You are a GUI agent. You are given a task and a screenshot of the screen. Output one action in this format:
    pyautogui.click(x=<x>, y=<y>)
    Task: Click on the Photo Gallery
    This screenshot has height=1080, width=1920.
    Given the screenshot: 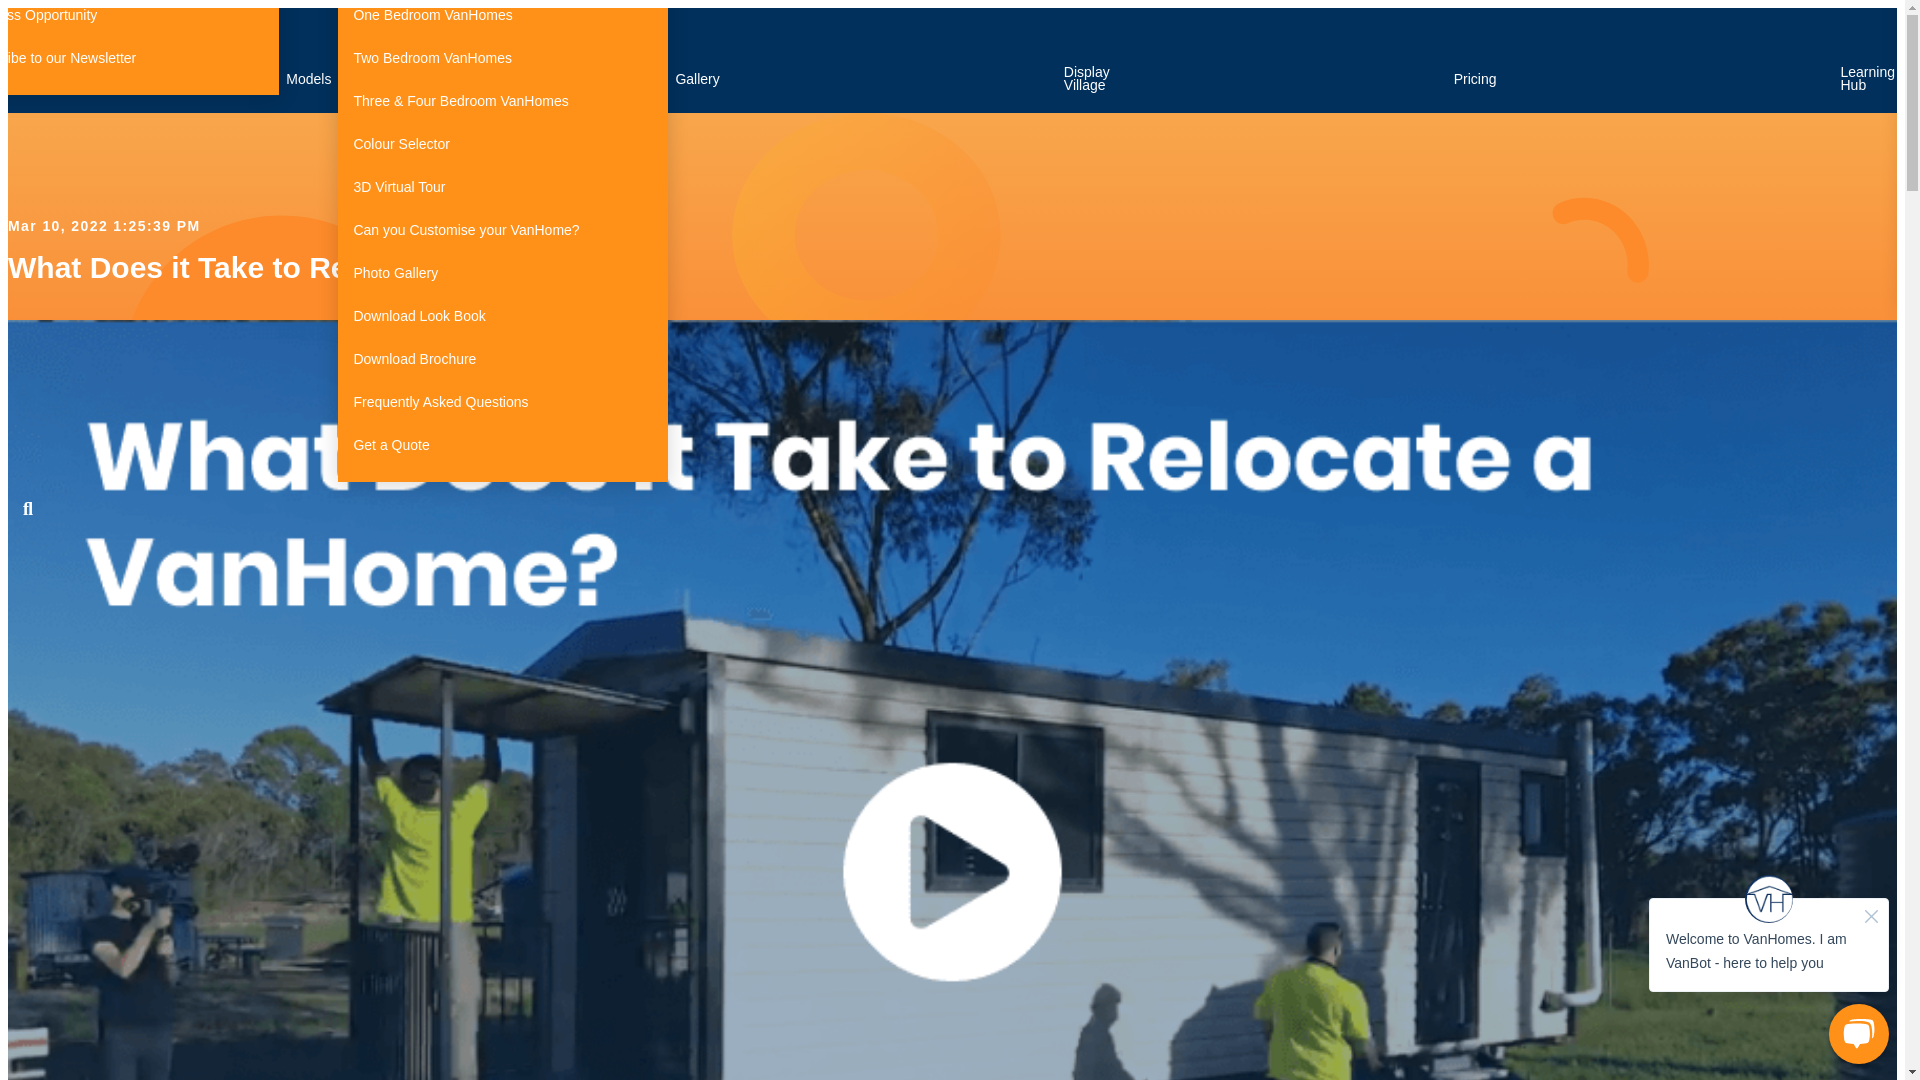 What is the action you would take?
    pyautogui.click(x=502, y=272)
    